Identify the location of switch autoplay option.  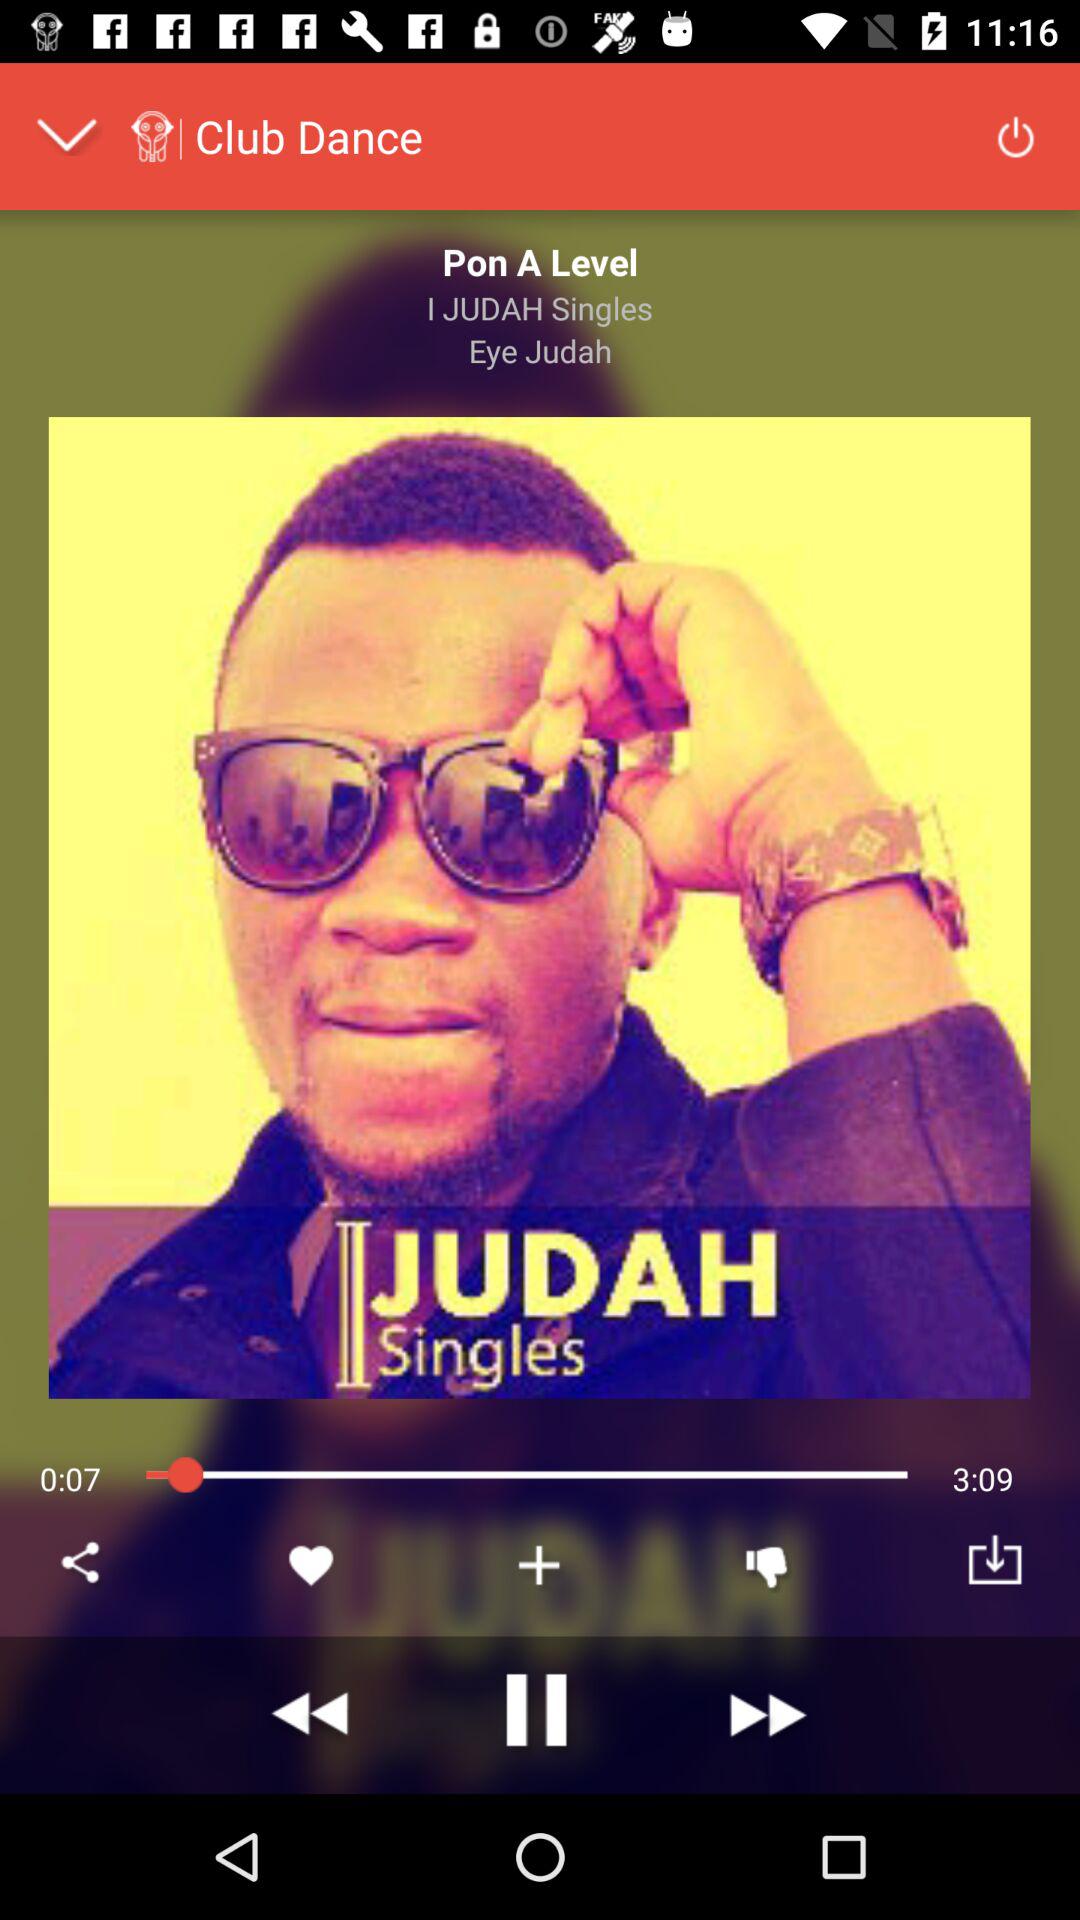
(540, 1715).